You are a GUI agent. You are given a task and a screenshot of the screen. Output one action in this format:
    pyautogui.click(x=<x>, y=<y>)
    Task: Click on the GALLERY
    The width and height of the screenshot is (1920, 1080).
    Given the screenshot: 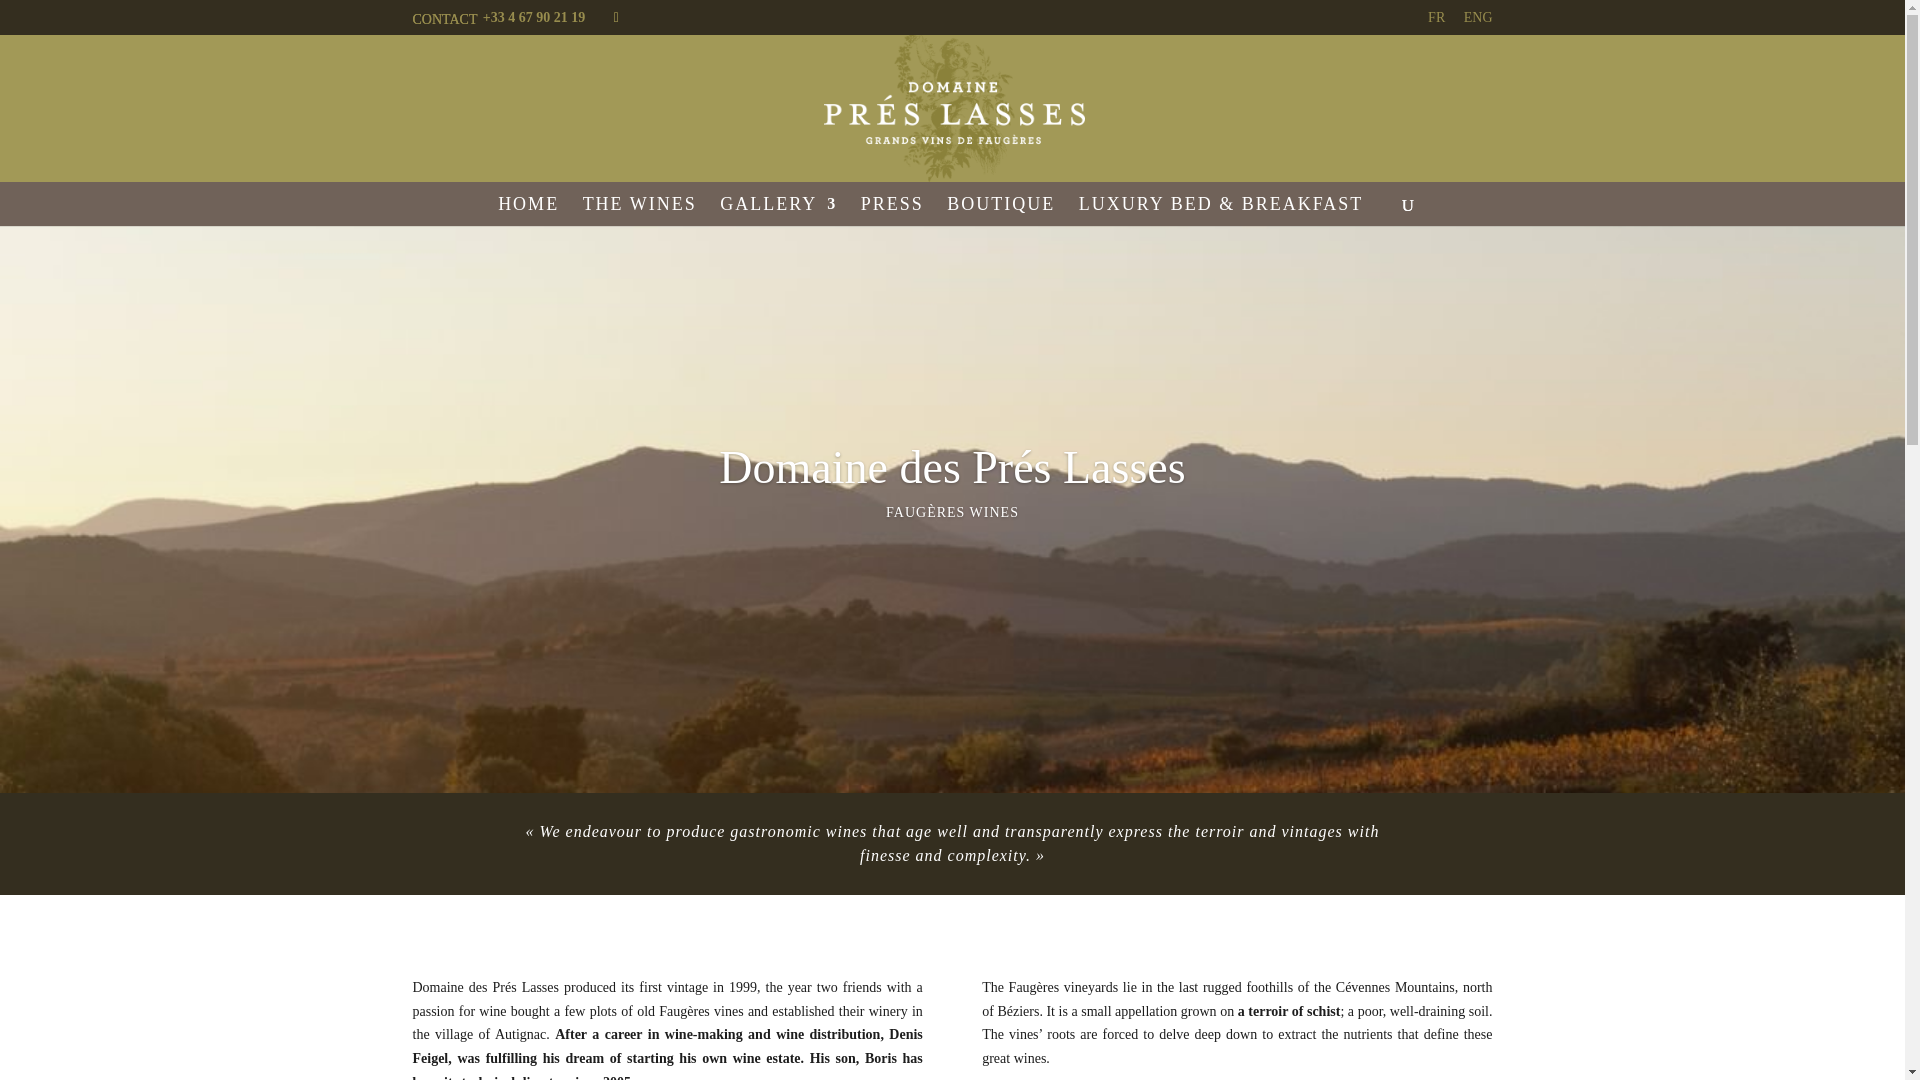 What is the action you would take?
    pyautogui.click(x=778, y=210)
    